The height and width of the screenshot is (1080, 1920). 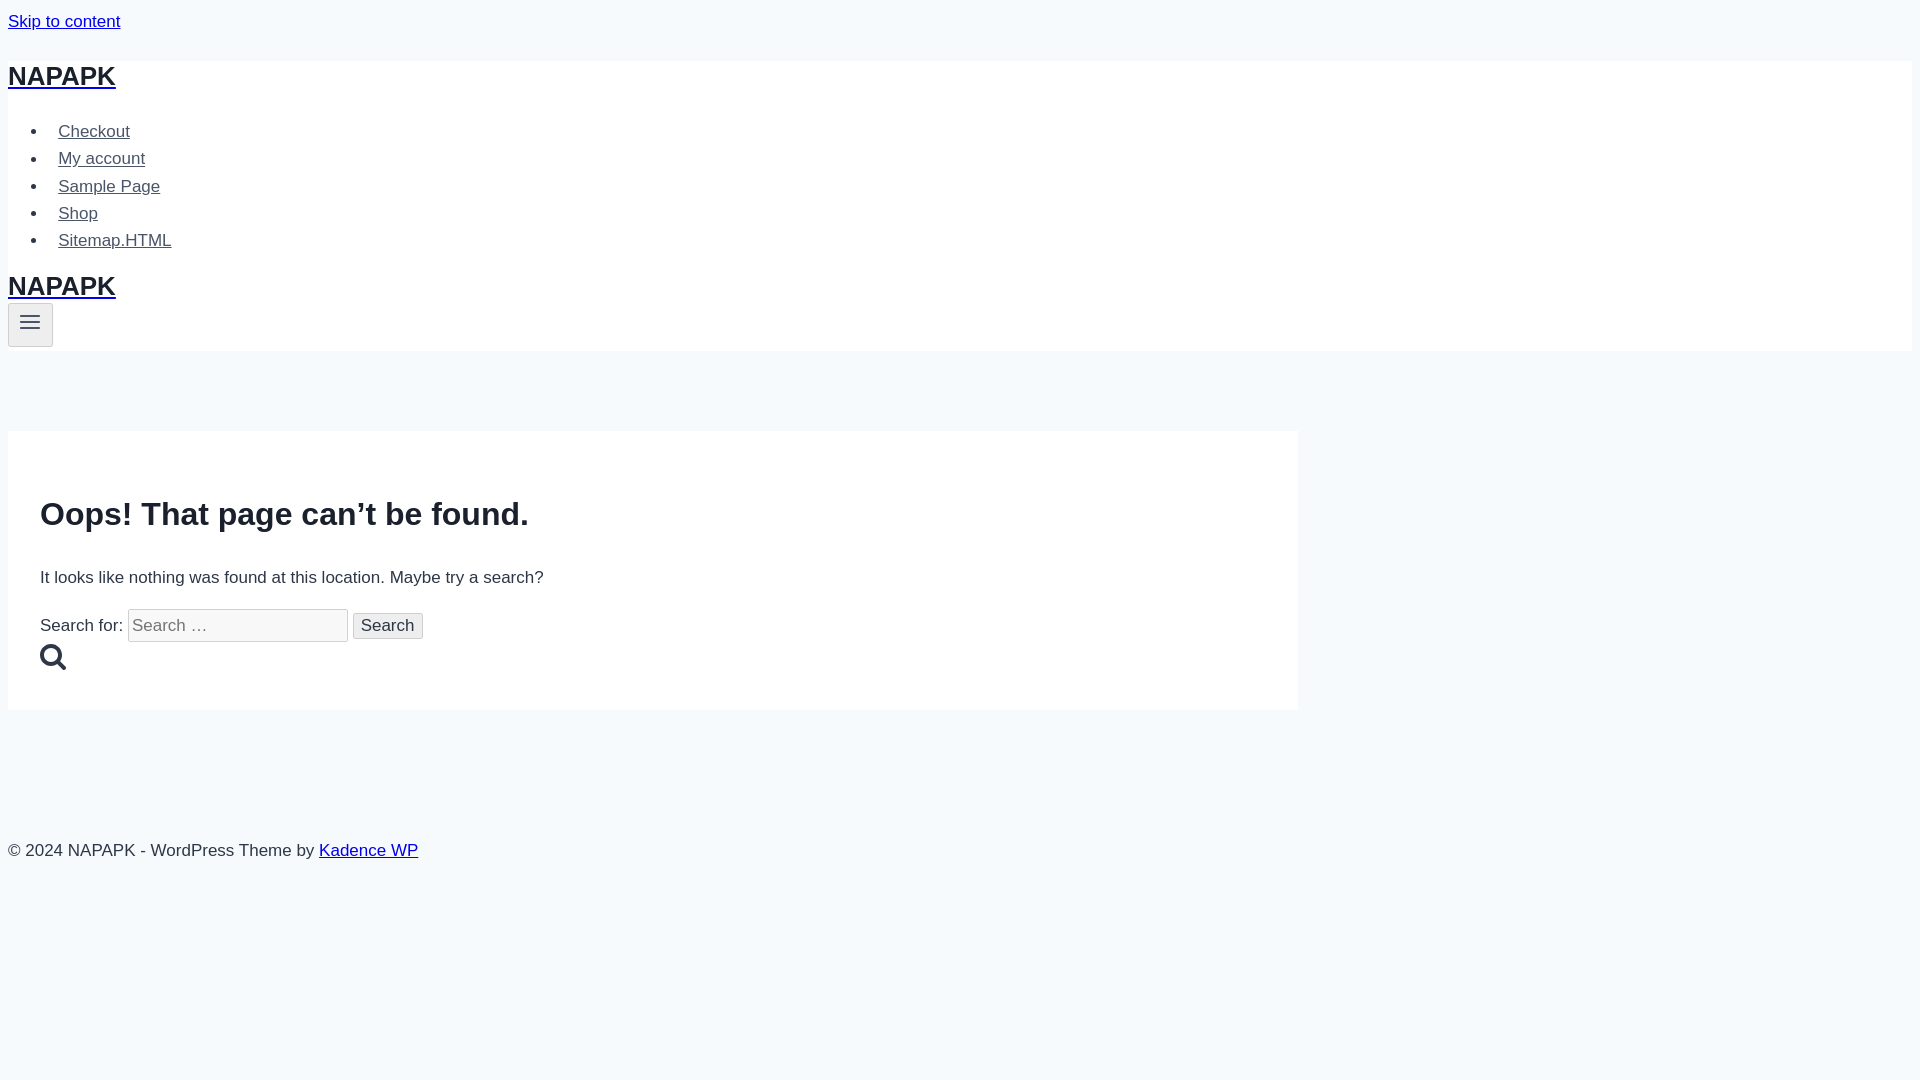 I want to click on NAPAPK, so click(x=652, y=76).